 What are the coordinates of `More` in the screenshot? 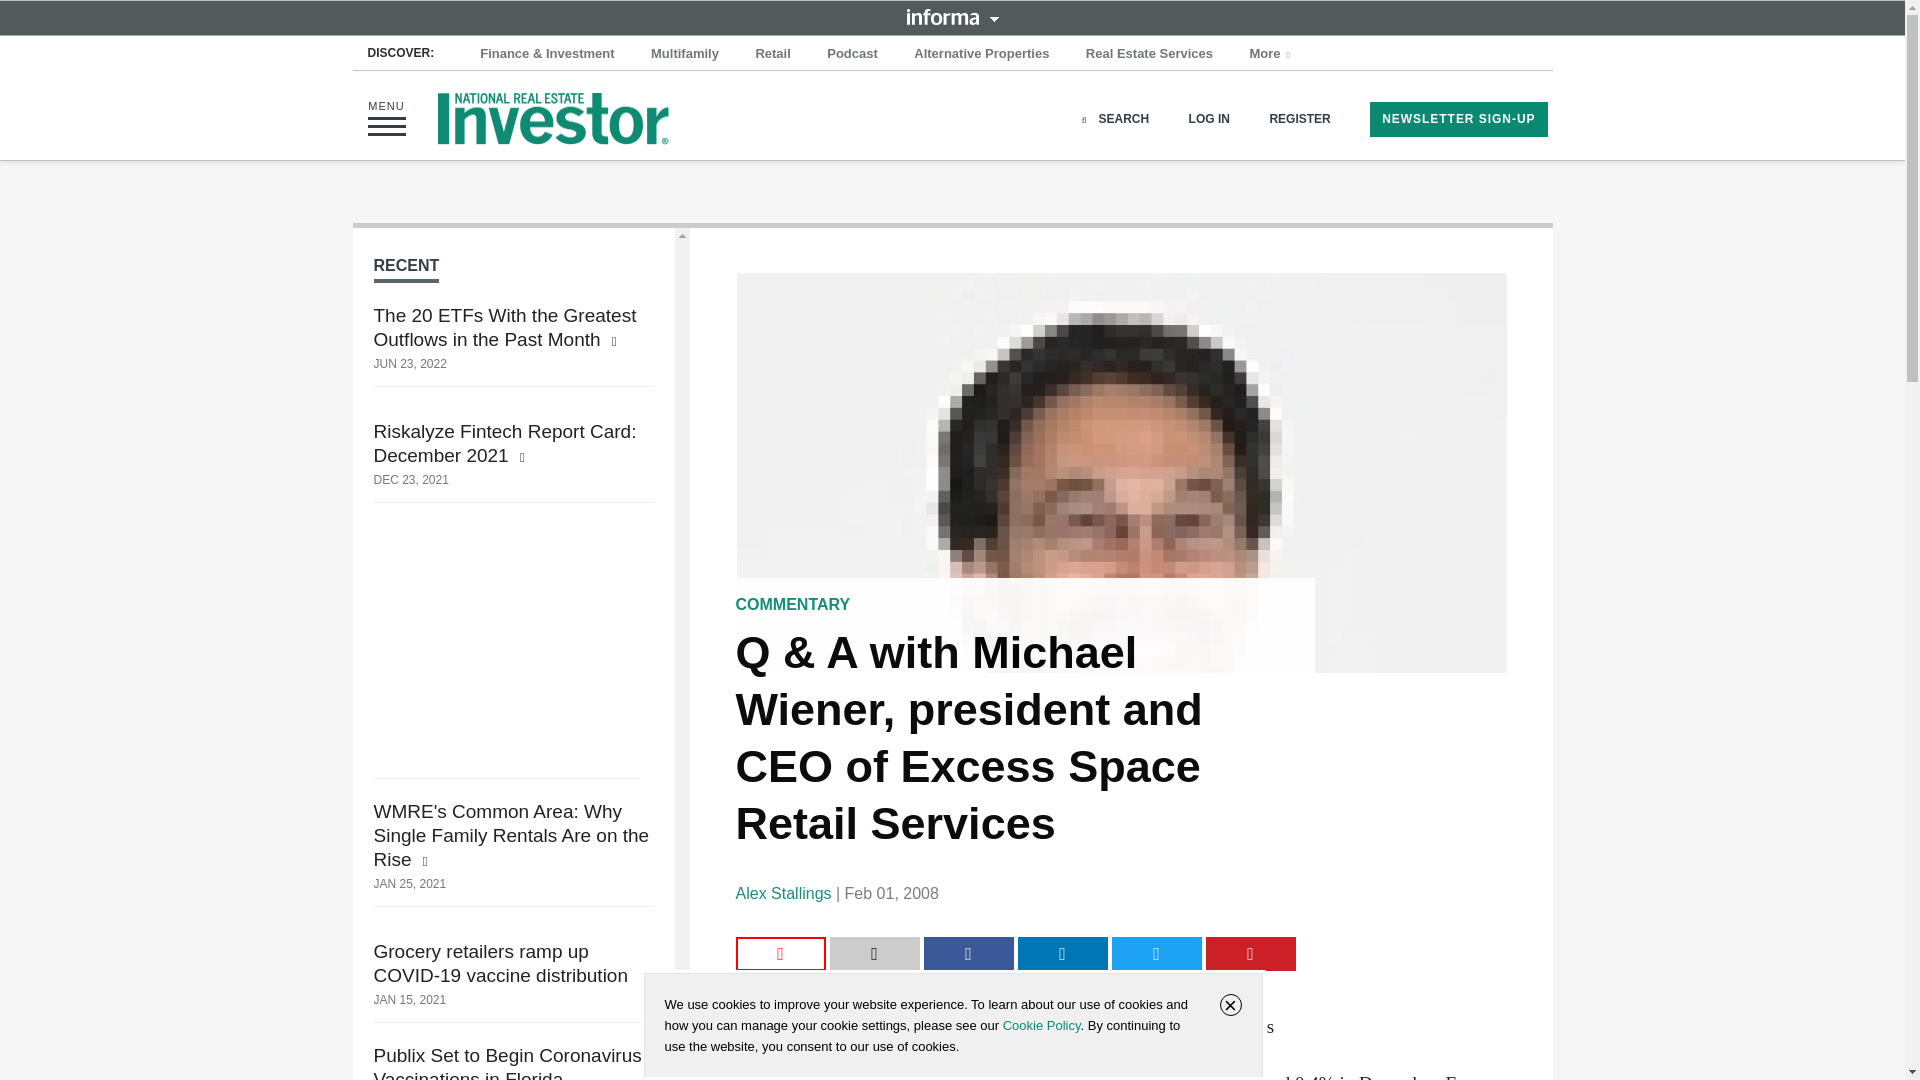 It's located at (1272, 54).